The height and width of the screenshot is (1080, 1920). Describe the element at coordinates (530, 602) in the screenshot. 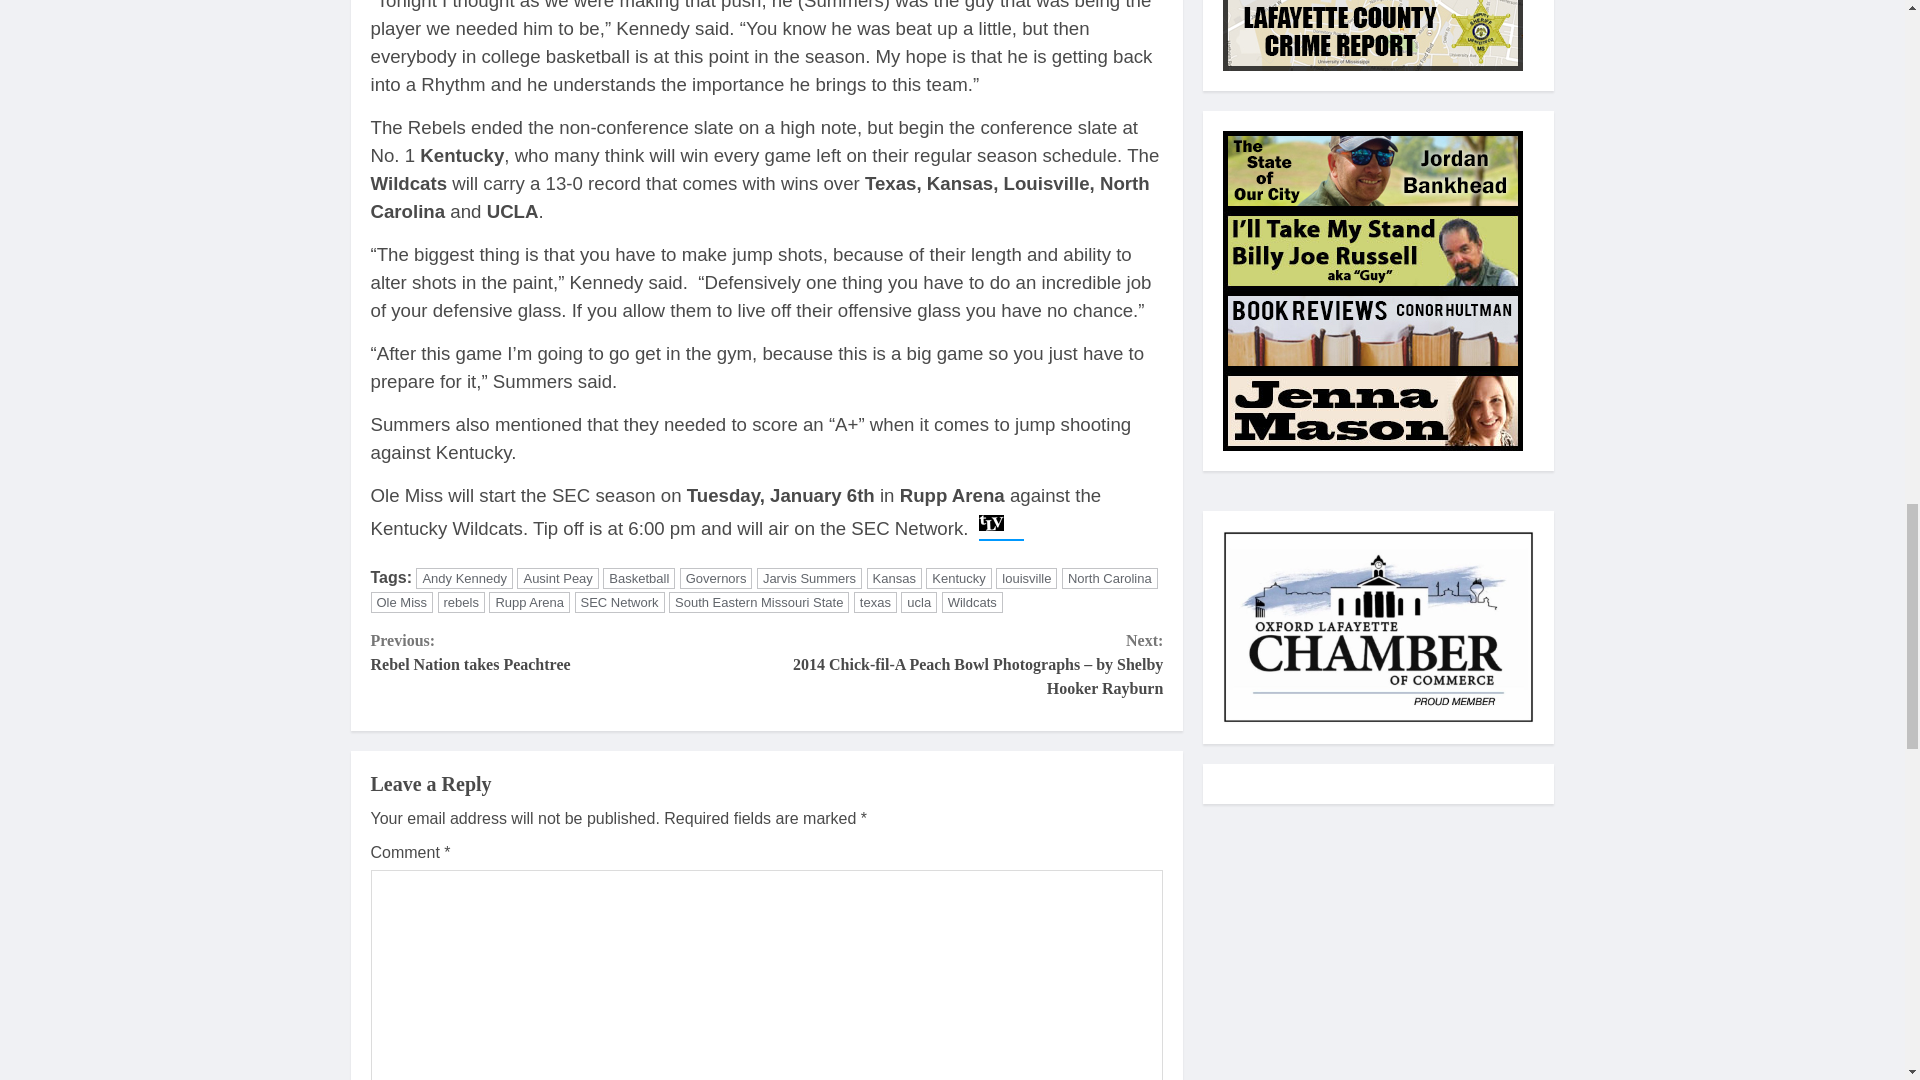

I see `Ausint Peay` at that location.